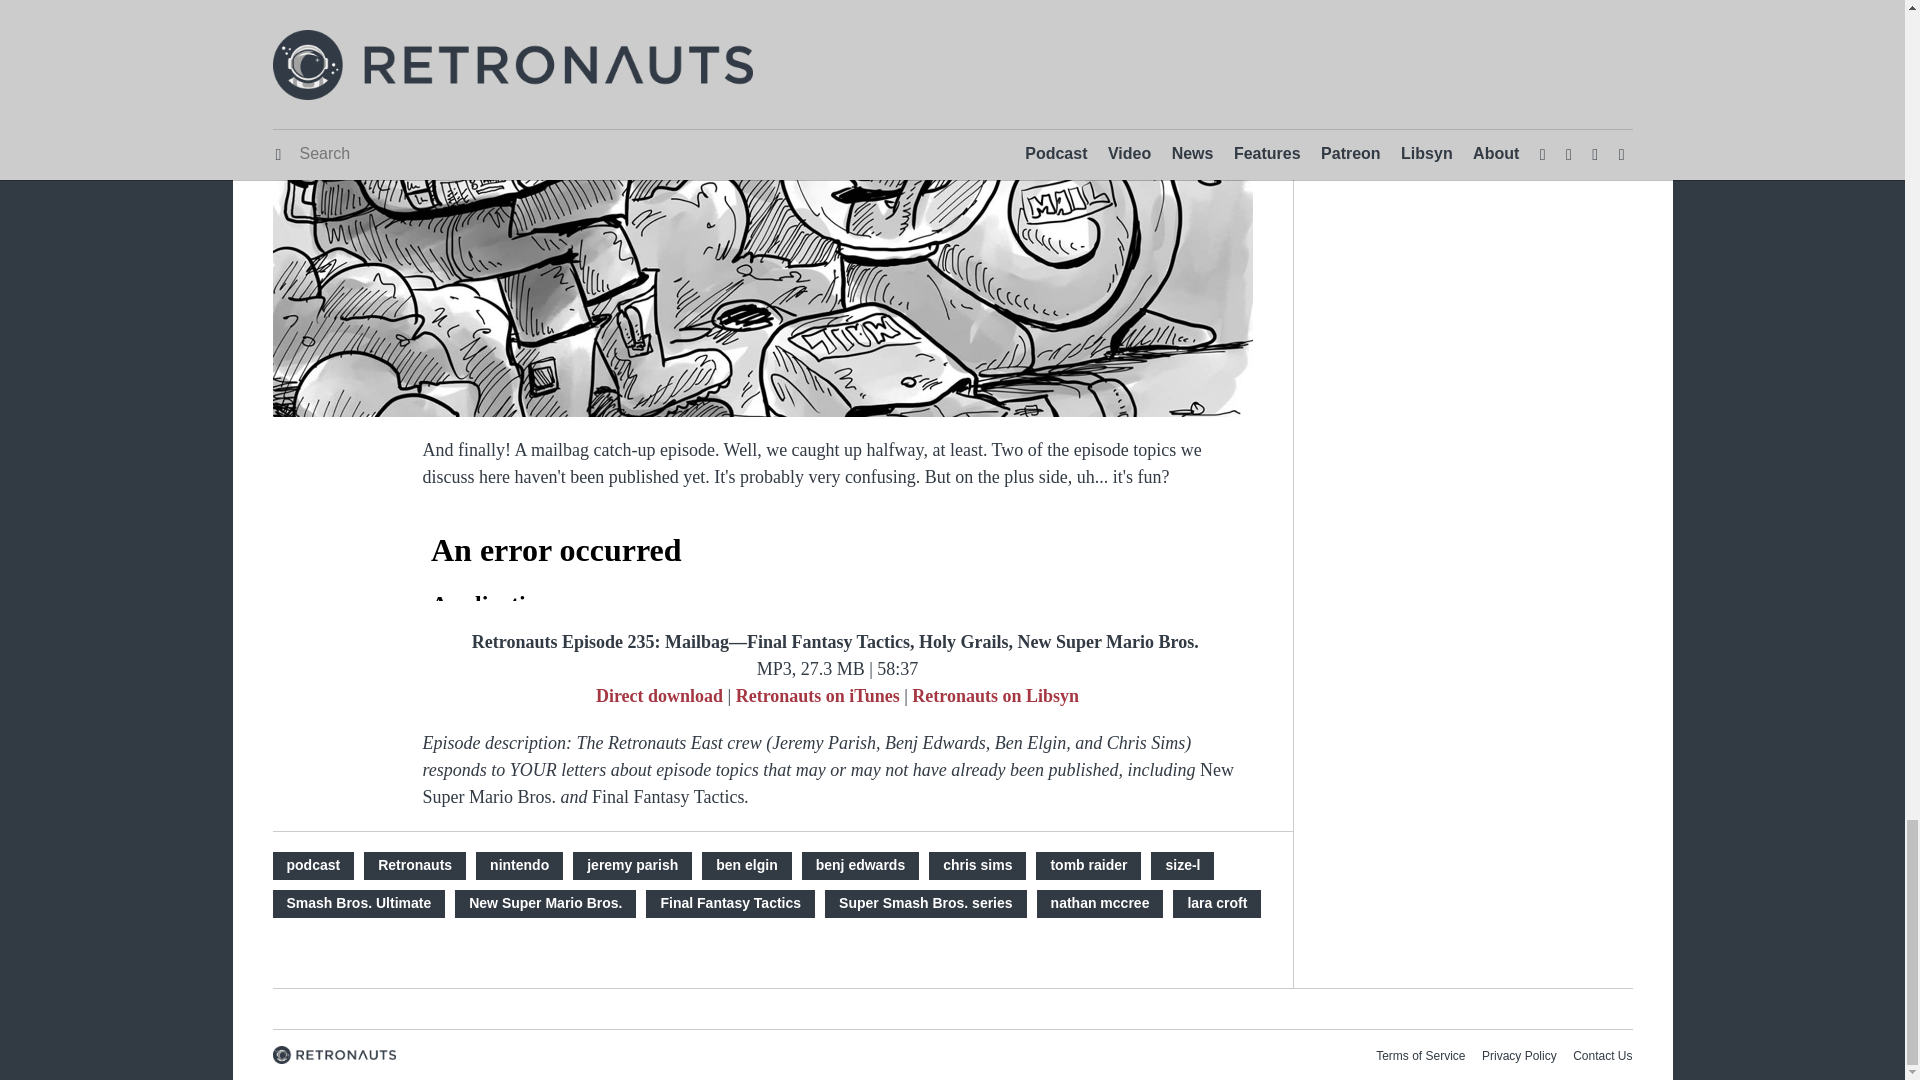 The width and height of the screenshot is (1920, 1080). Describe the element at coordinates (746, 865) in the screenshot. I see `ben elgin` at that location.